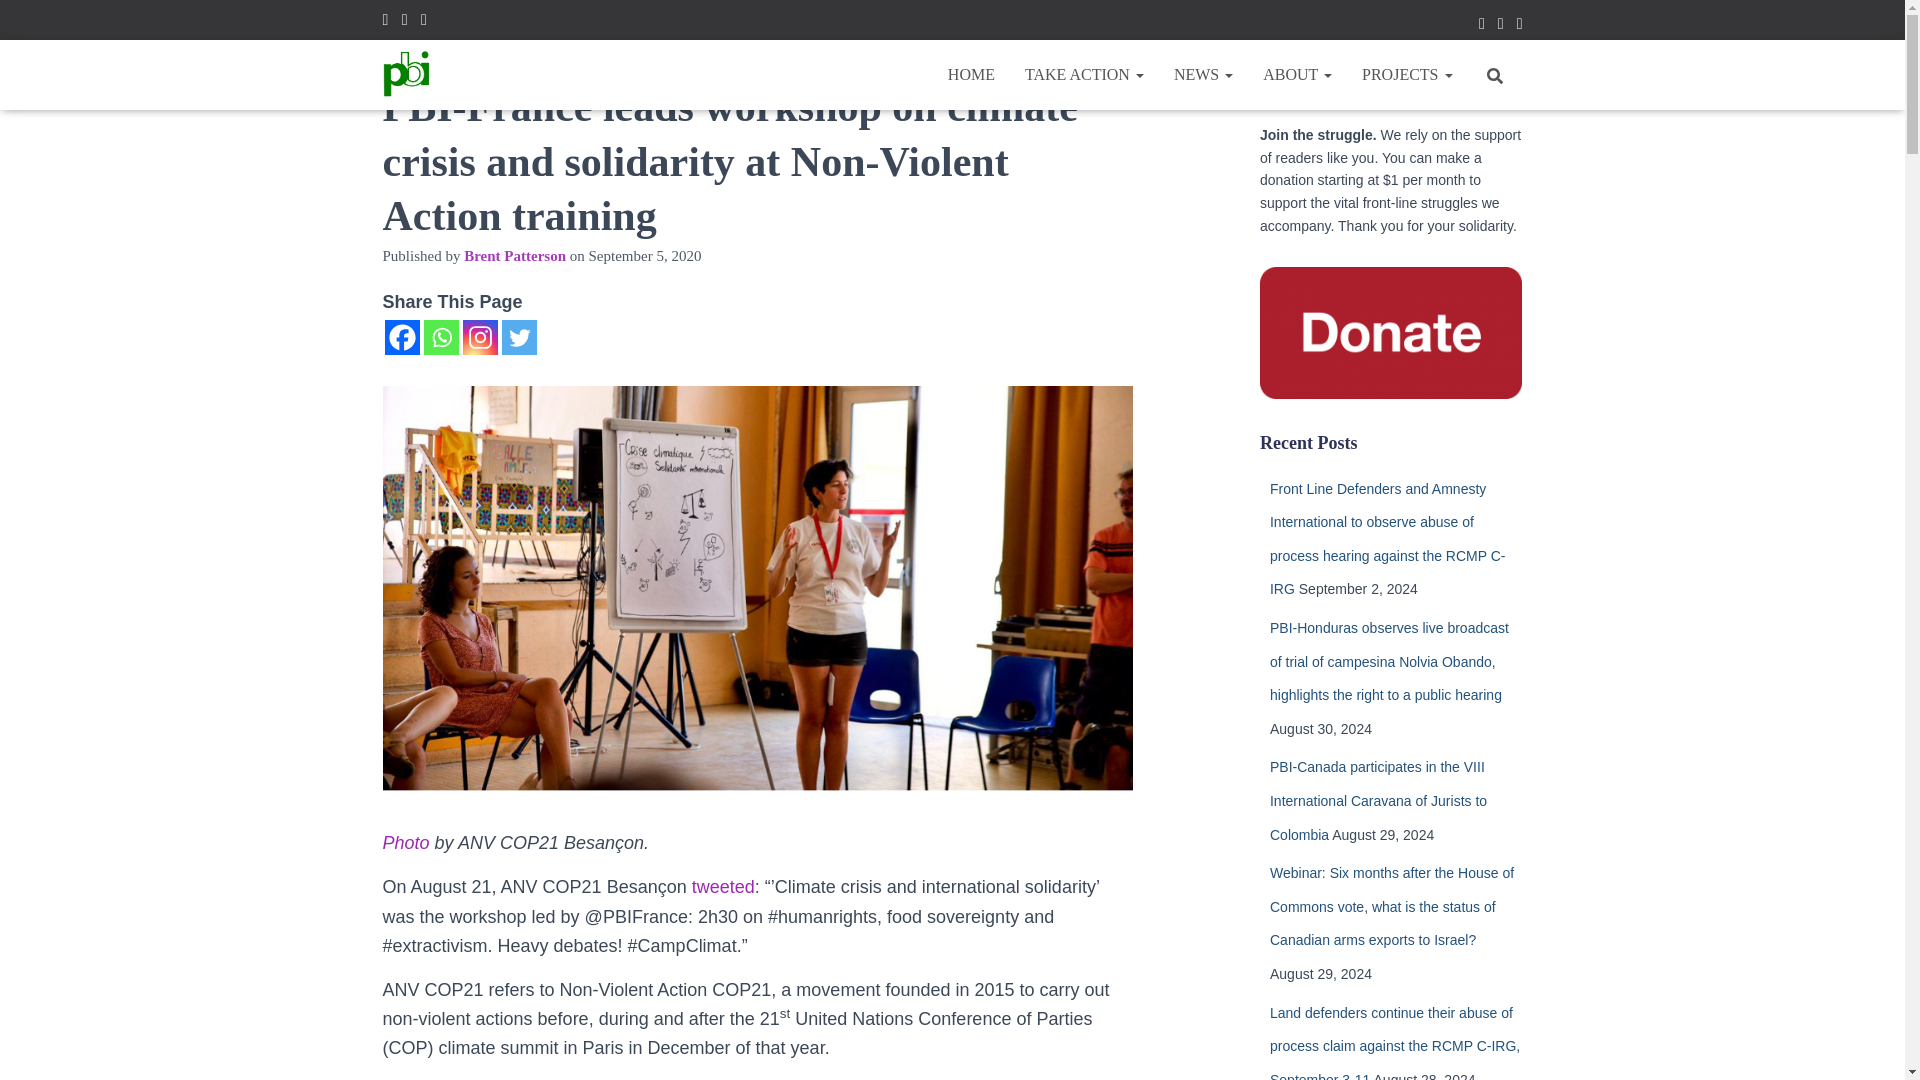 This screenshot has height=1080, width=1920. What do you see at coordinates (1084, 74) in the screenshot?
I see `Take Action` at bounding box center [1084, 74].